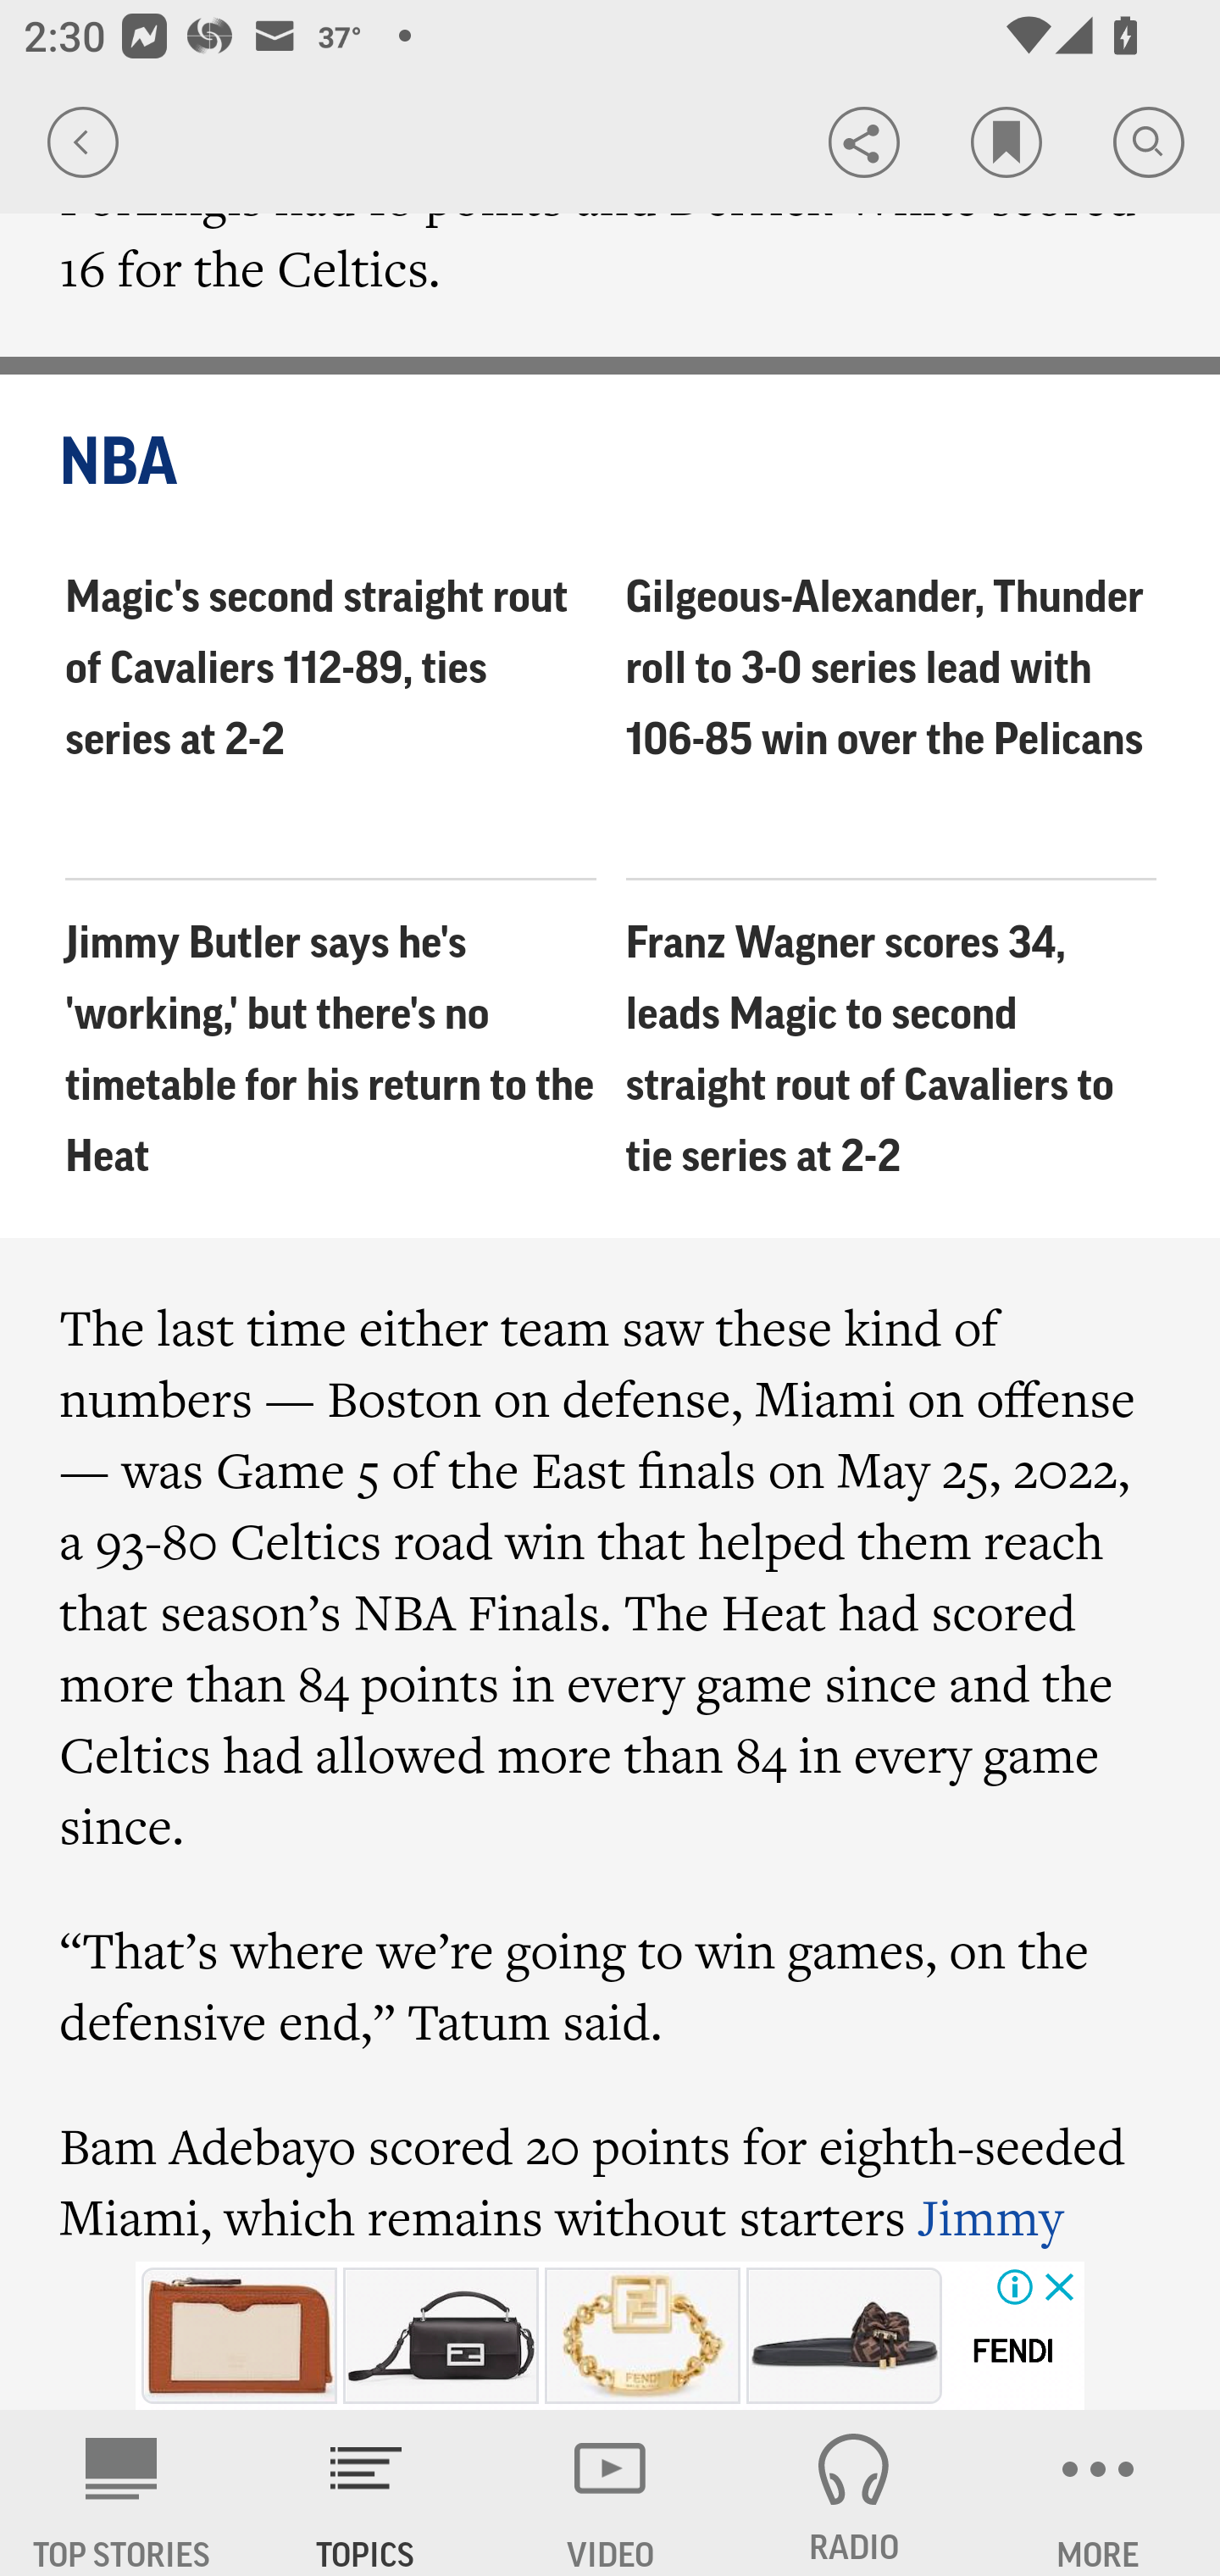 The image size is (1220, 2576). I want to click on AP News TOP STORIES, so click(122, 2493).